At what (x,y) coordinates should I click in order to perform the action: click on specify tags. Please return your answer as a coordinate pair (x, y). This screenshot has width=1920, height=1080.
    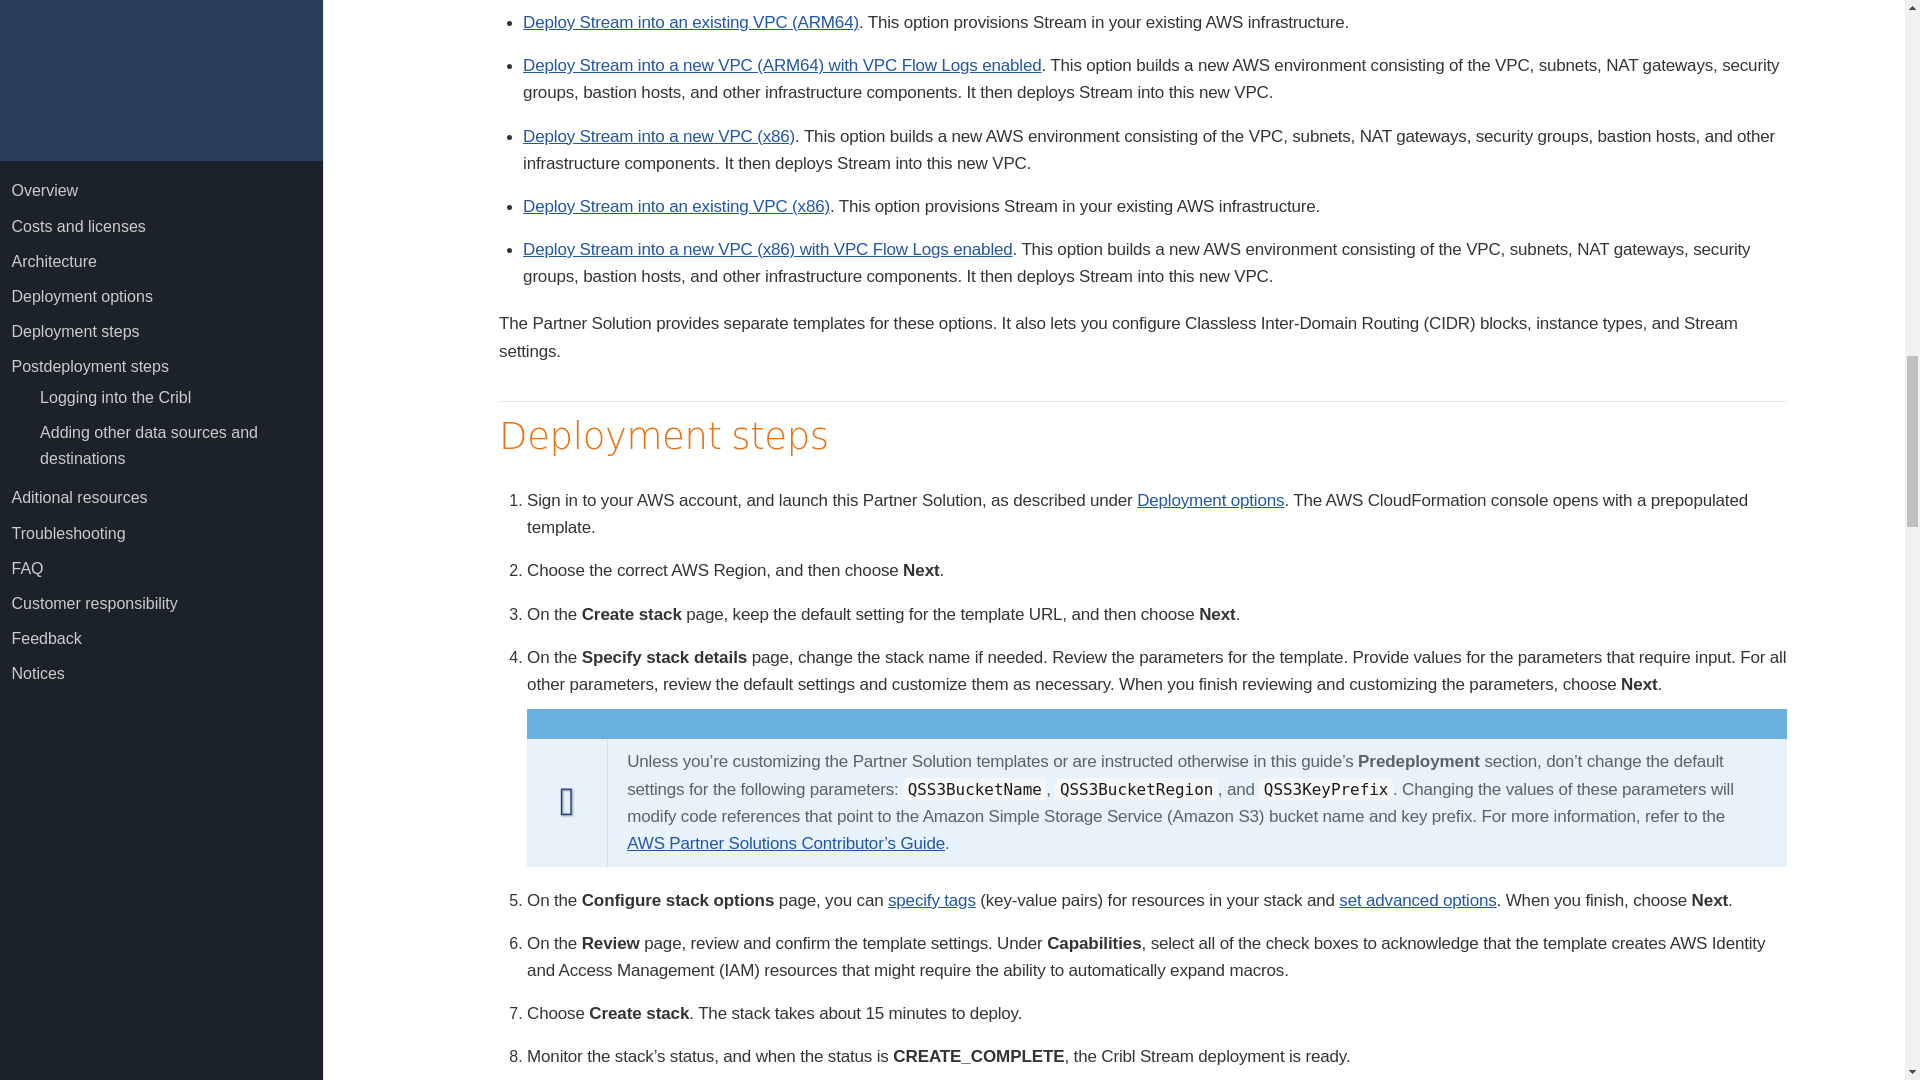
    Looking at the image, I should click on (931, 900).